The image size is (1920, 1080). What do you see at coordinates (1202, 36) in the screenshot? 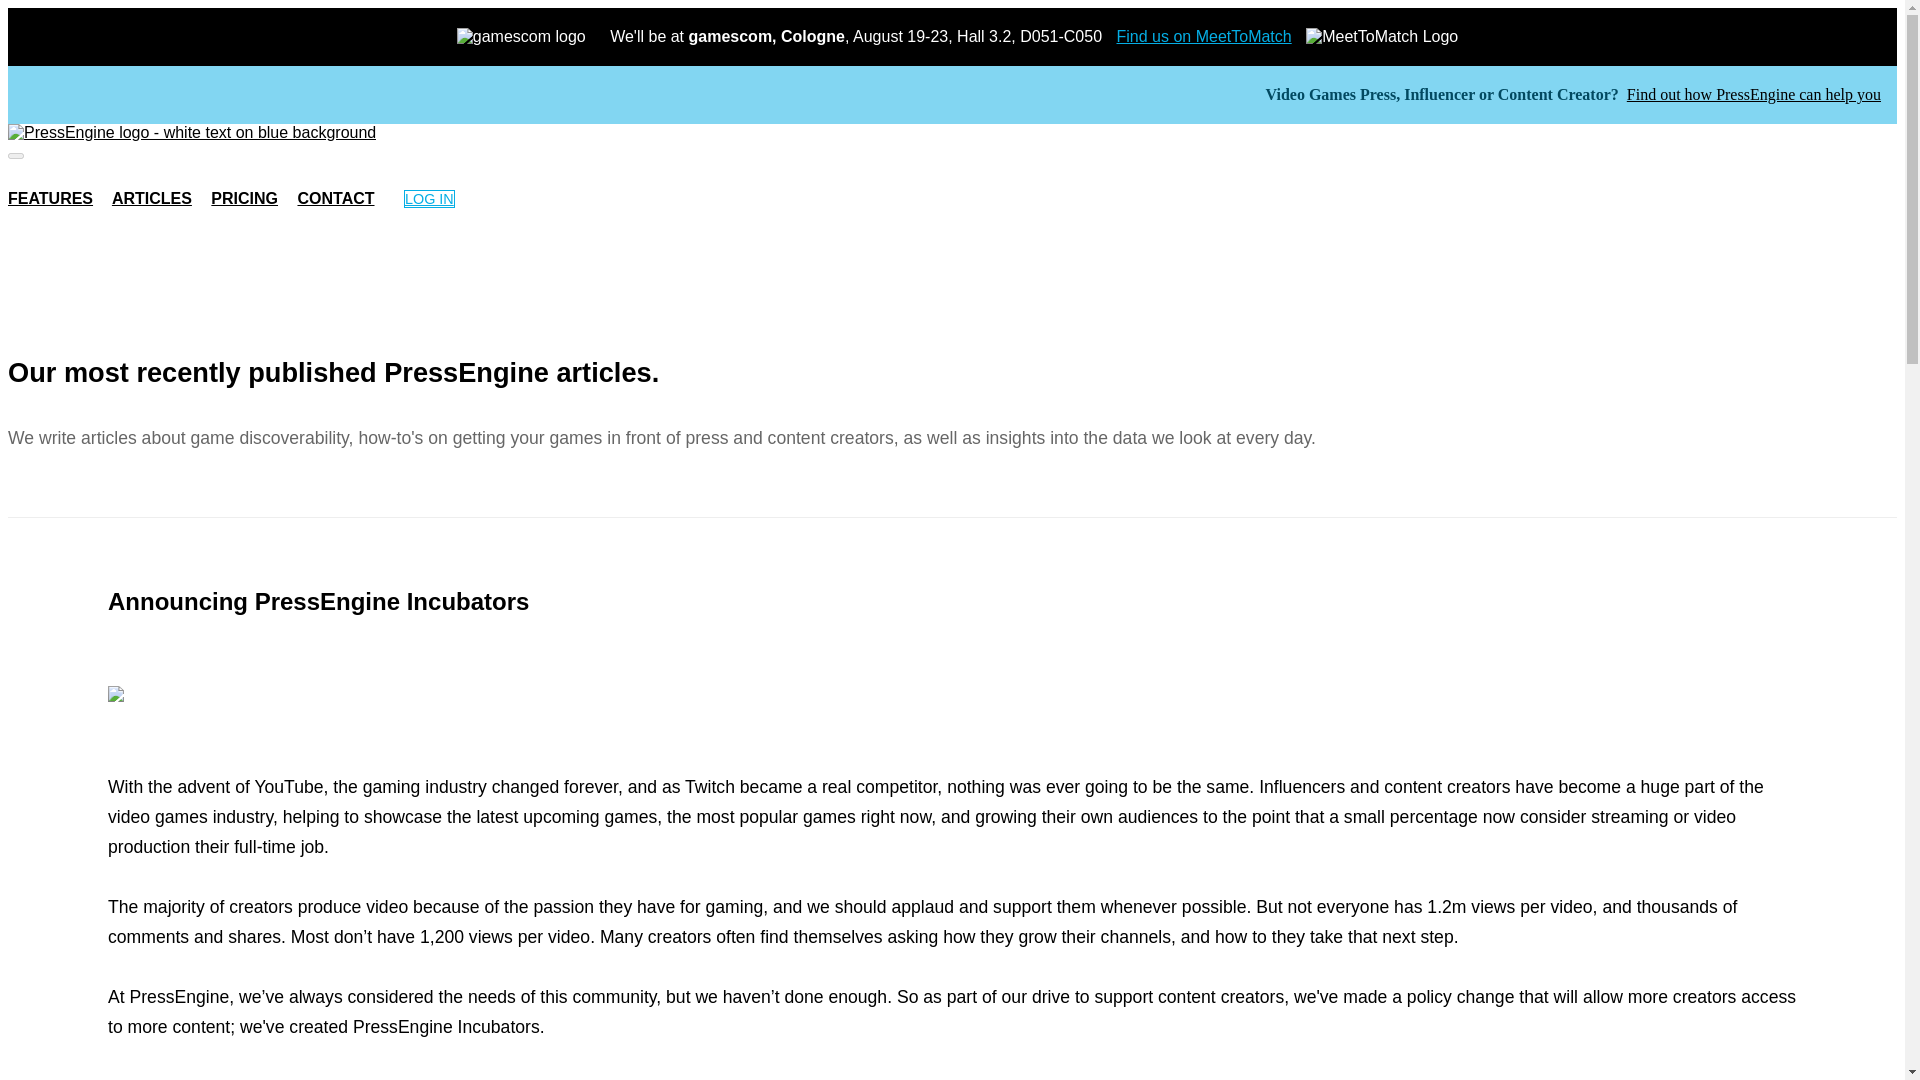
I see `Find us on MeetToMatch` at bounding box center [1202, 36].